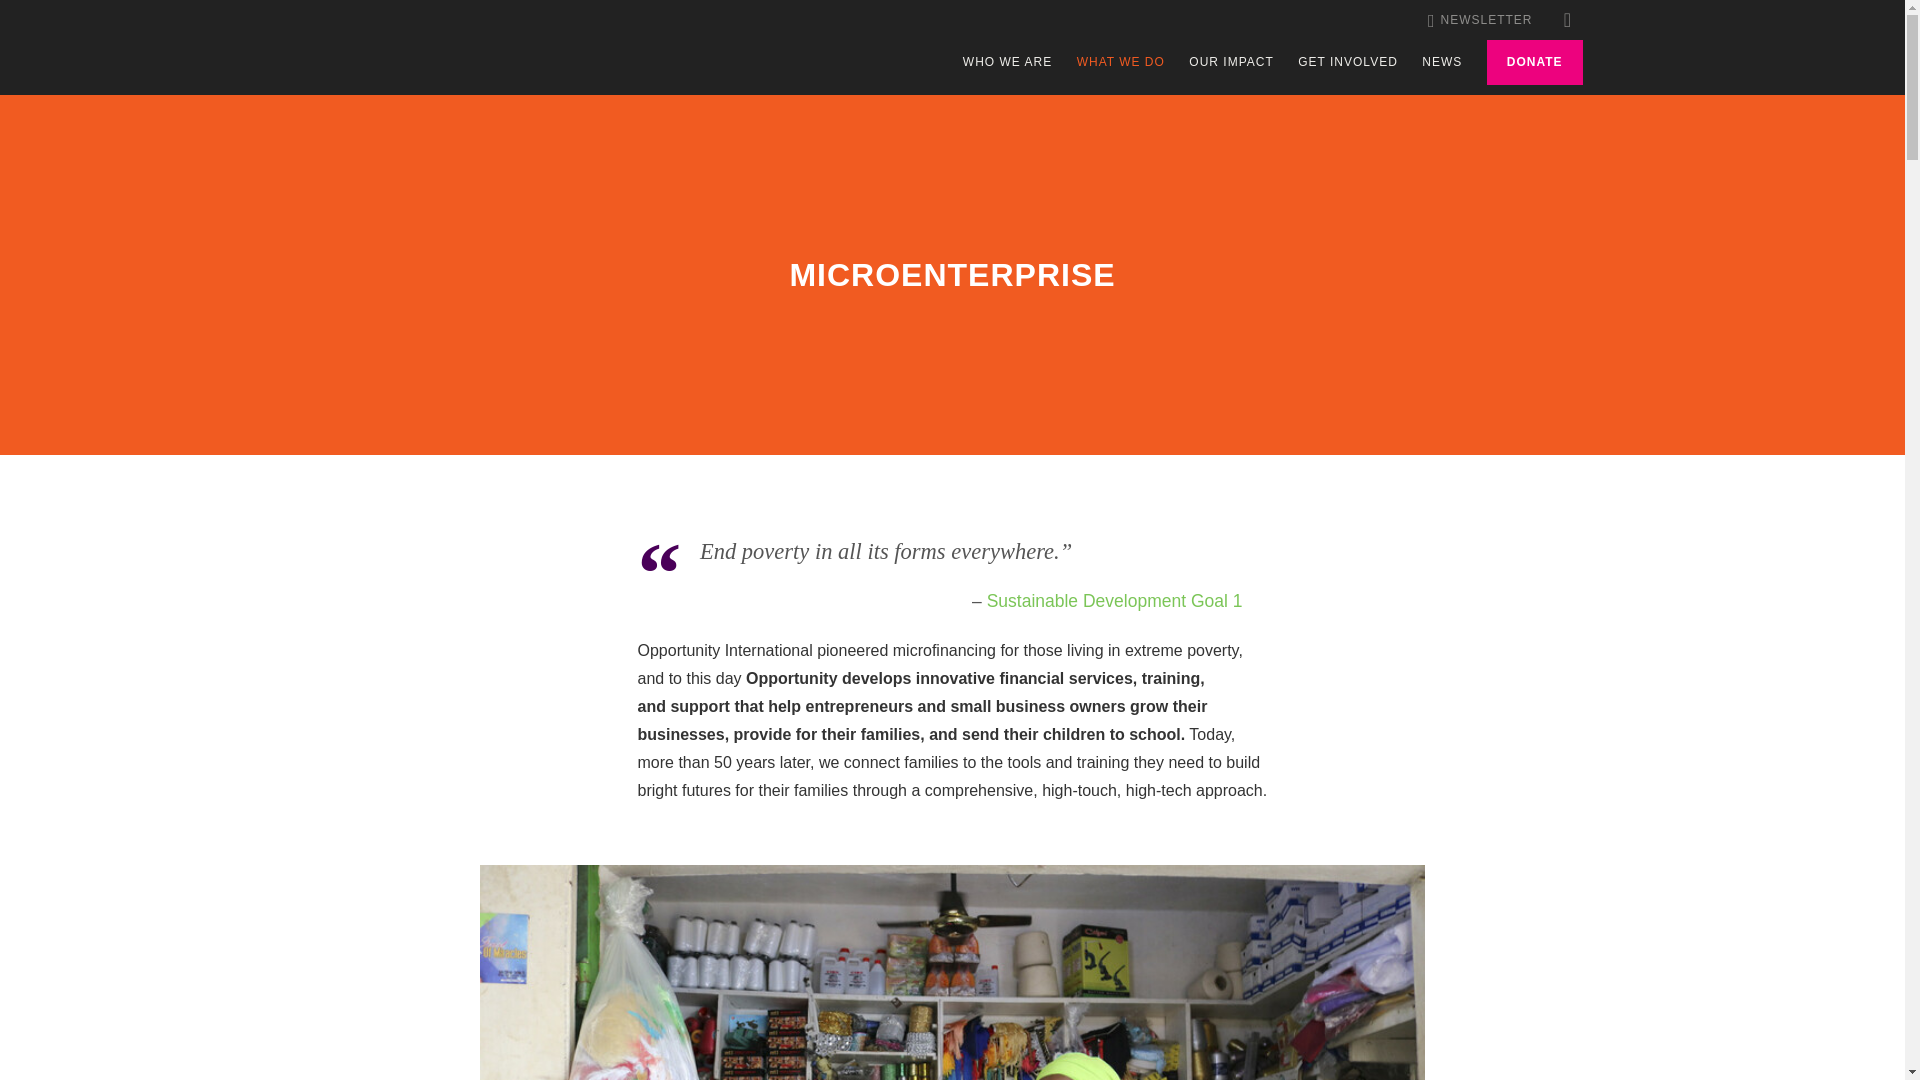 The image size is (1920, 1080). Describe the element at coordinates (1121, 62) in the screenshot. I see `What We Do` at that location.